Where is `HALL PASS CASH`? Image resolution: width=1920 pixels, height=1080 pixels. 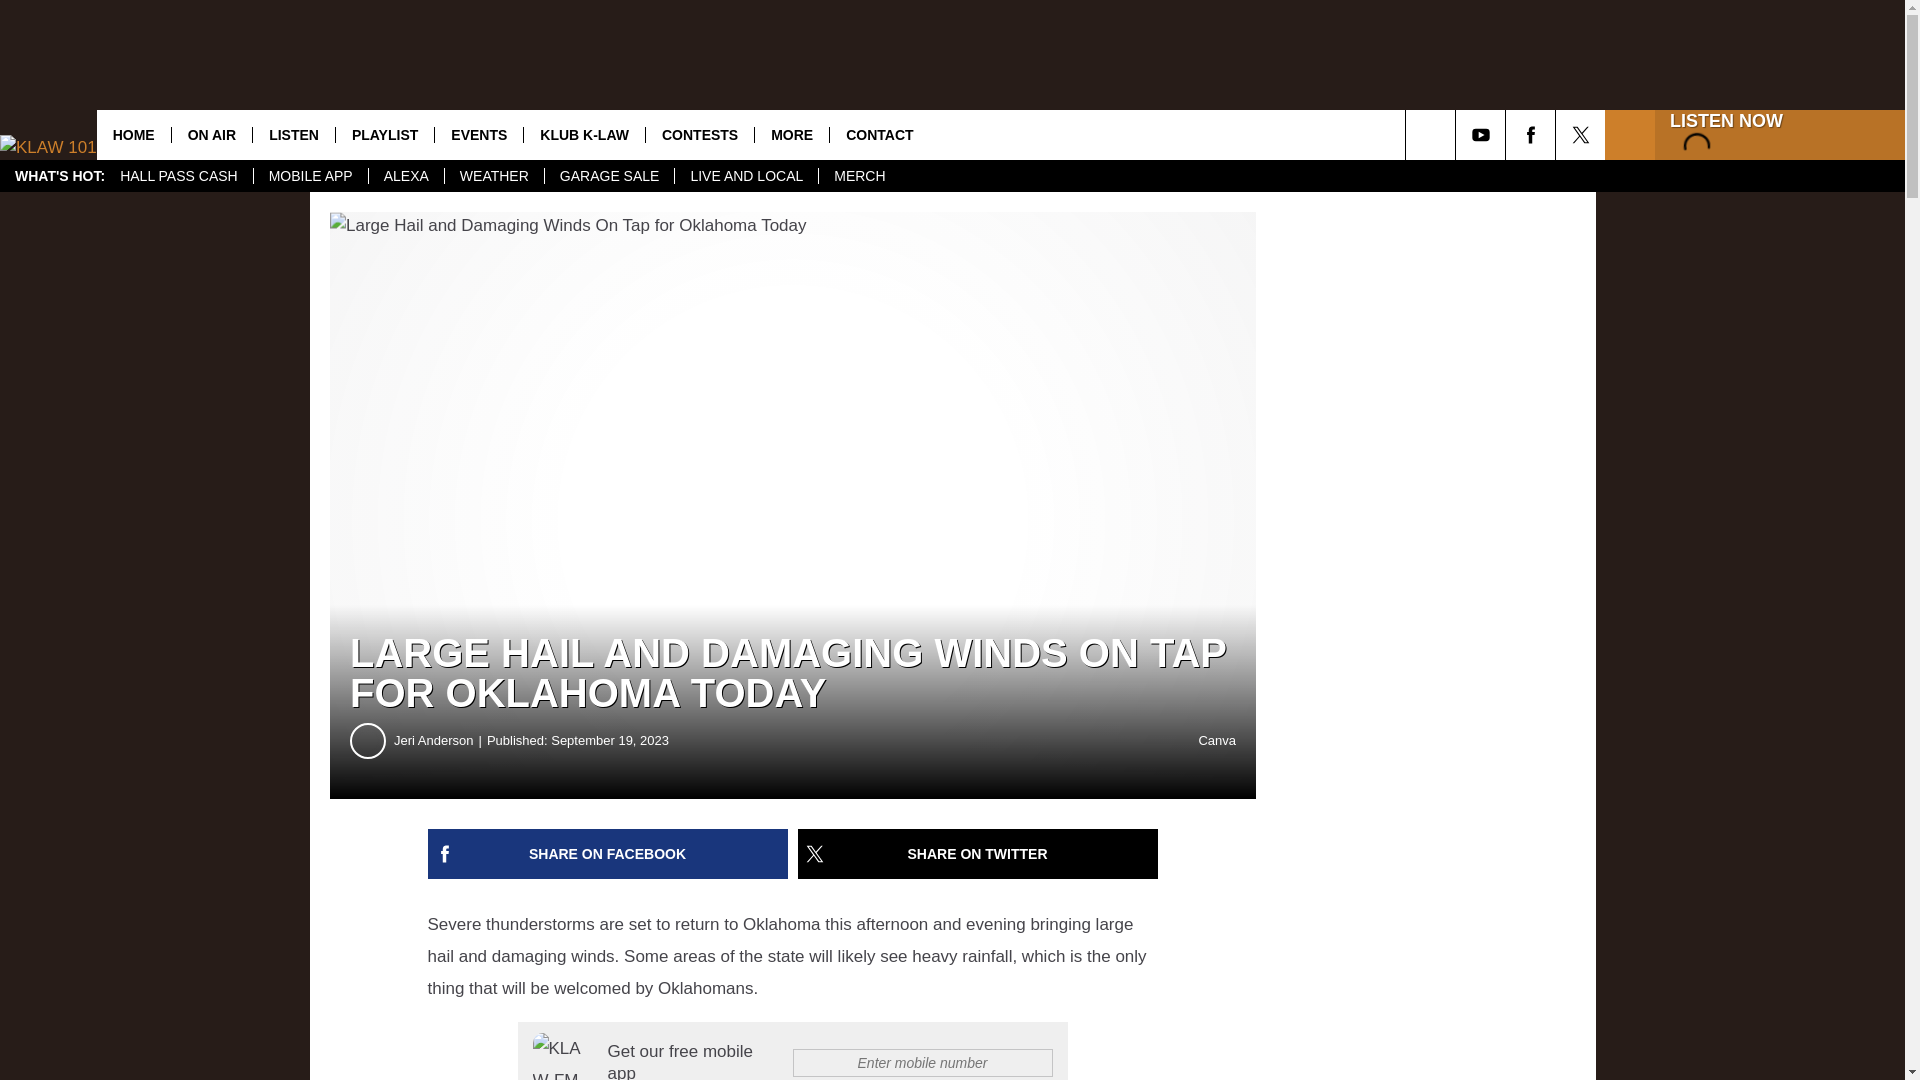 HALL PASS CASH is located at coordinates (179, 176).